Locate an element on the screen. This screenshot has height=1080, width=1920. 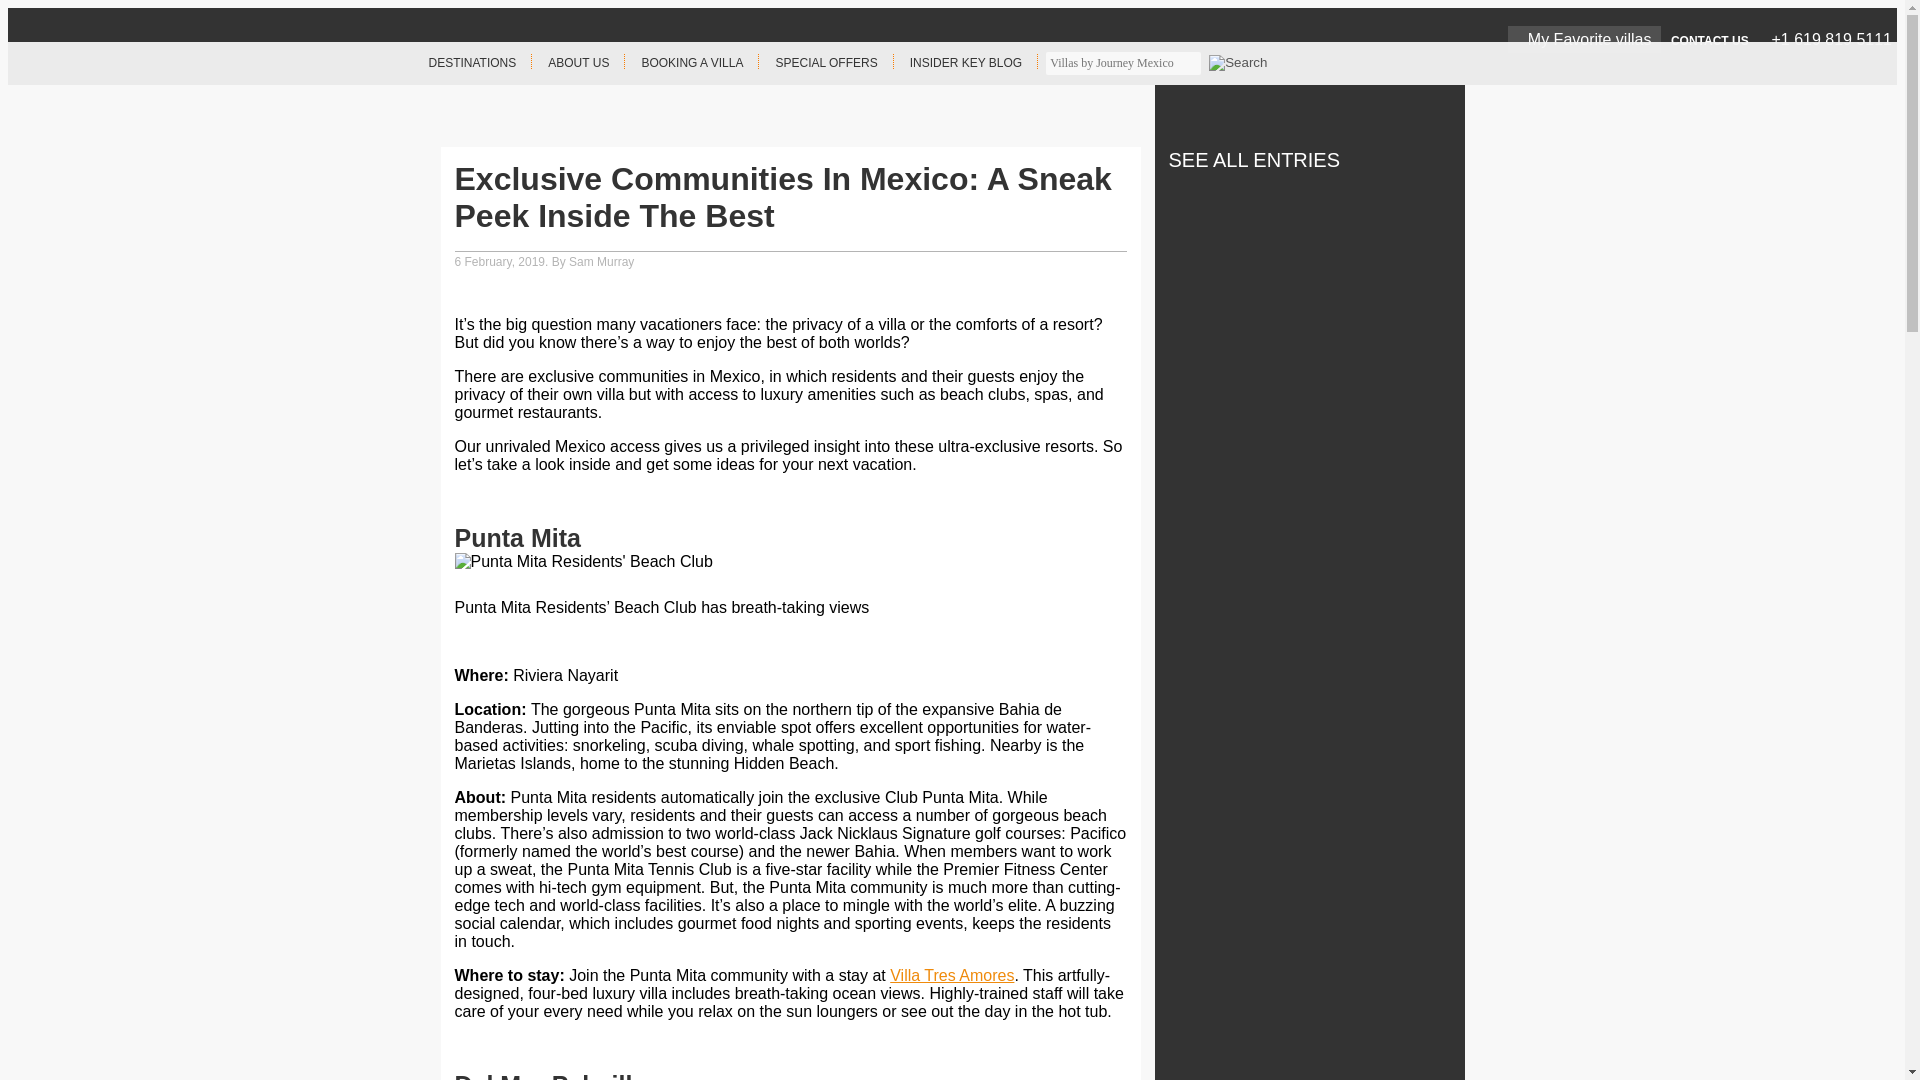
Villa Tres Amores is located at coordinates (952, 974).